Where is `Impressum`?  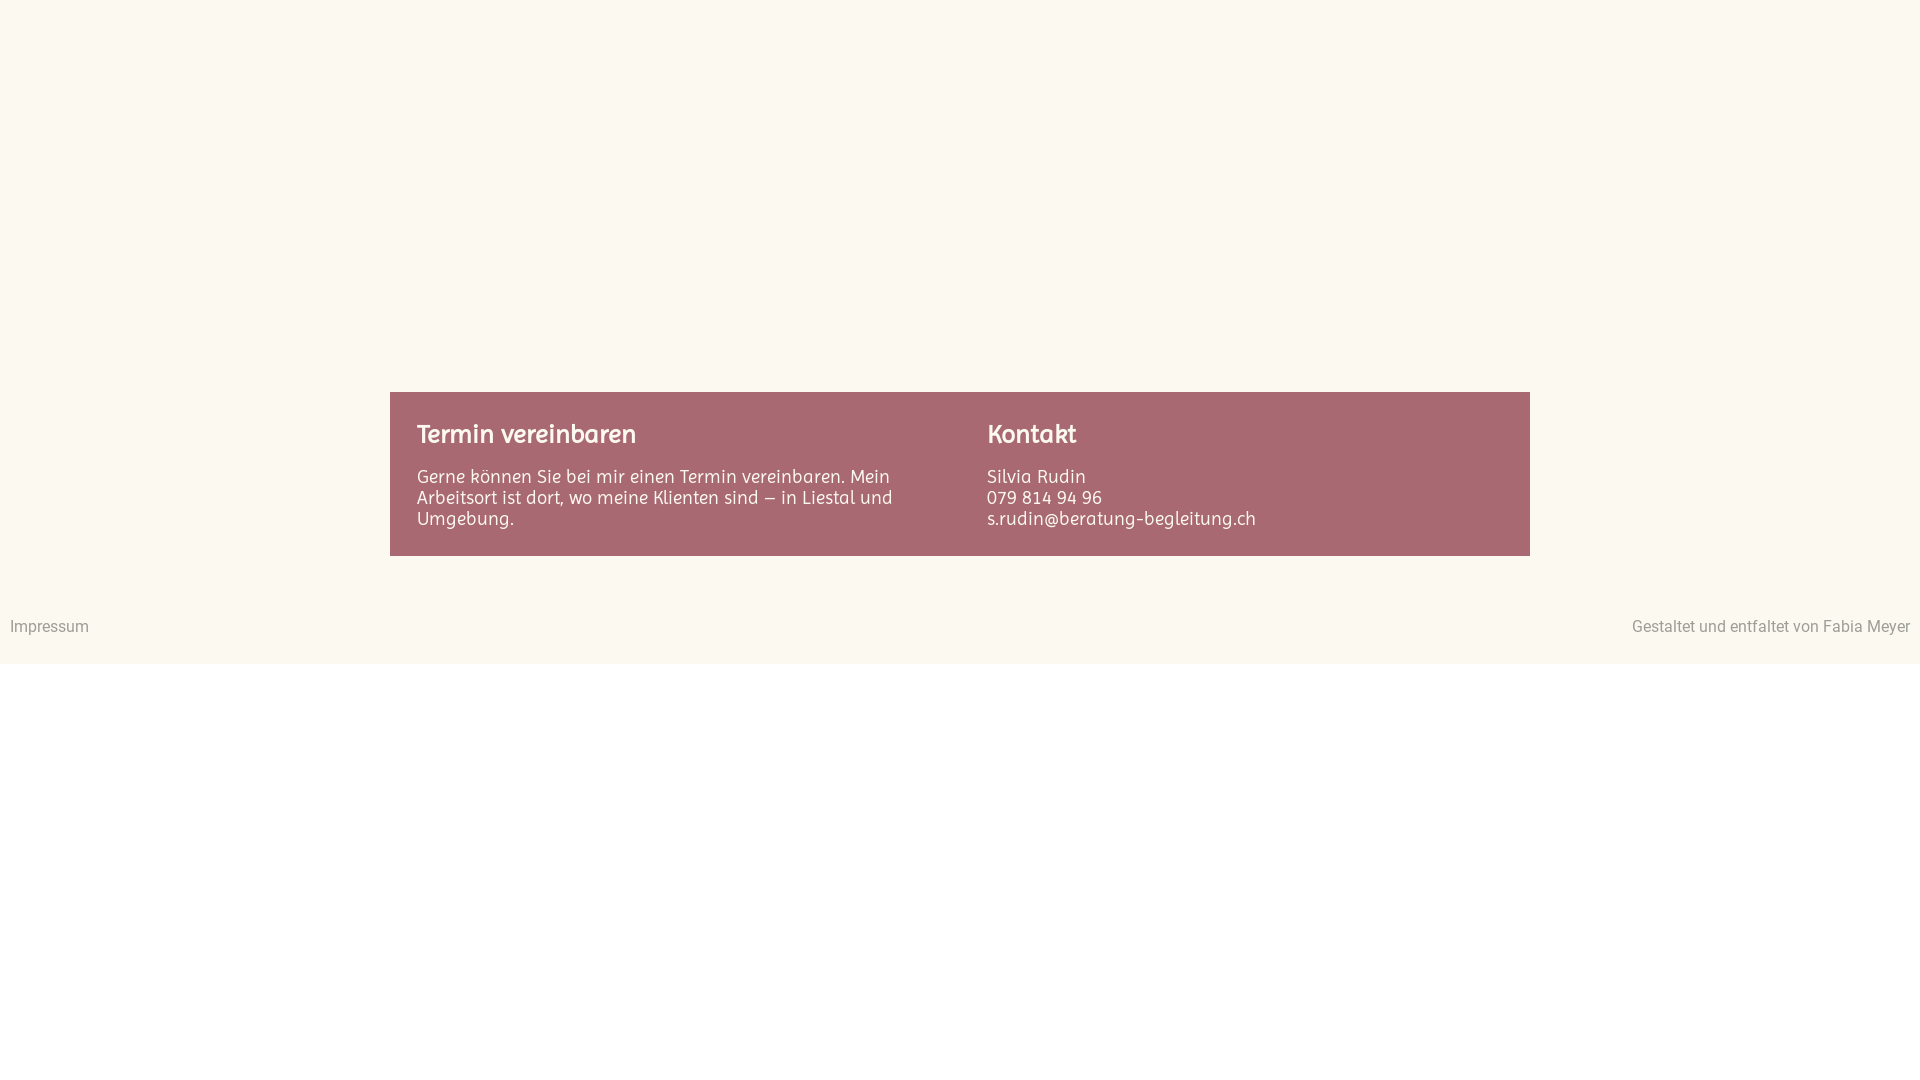 Impressum is located at coordinates (50, 626).